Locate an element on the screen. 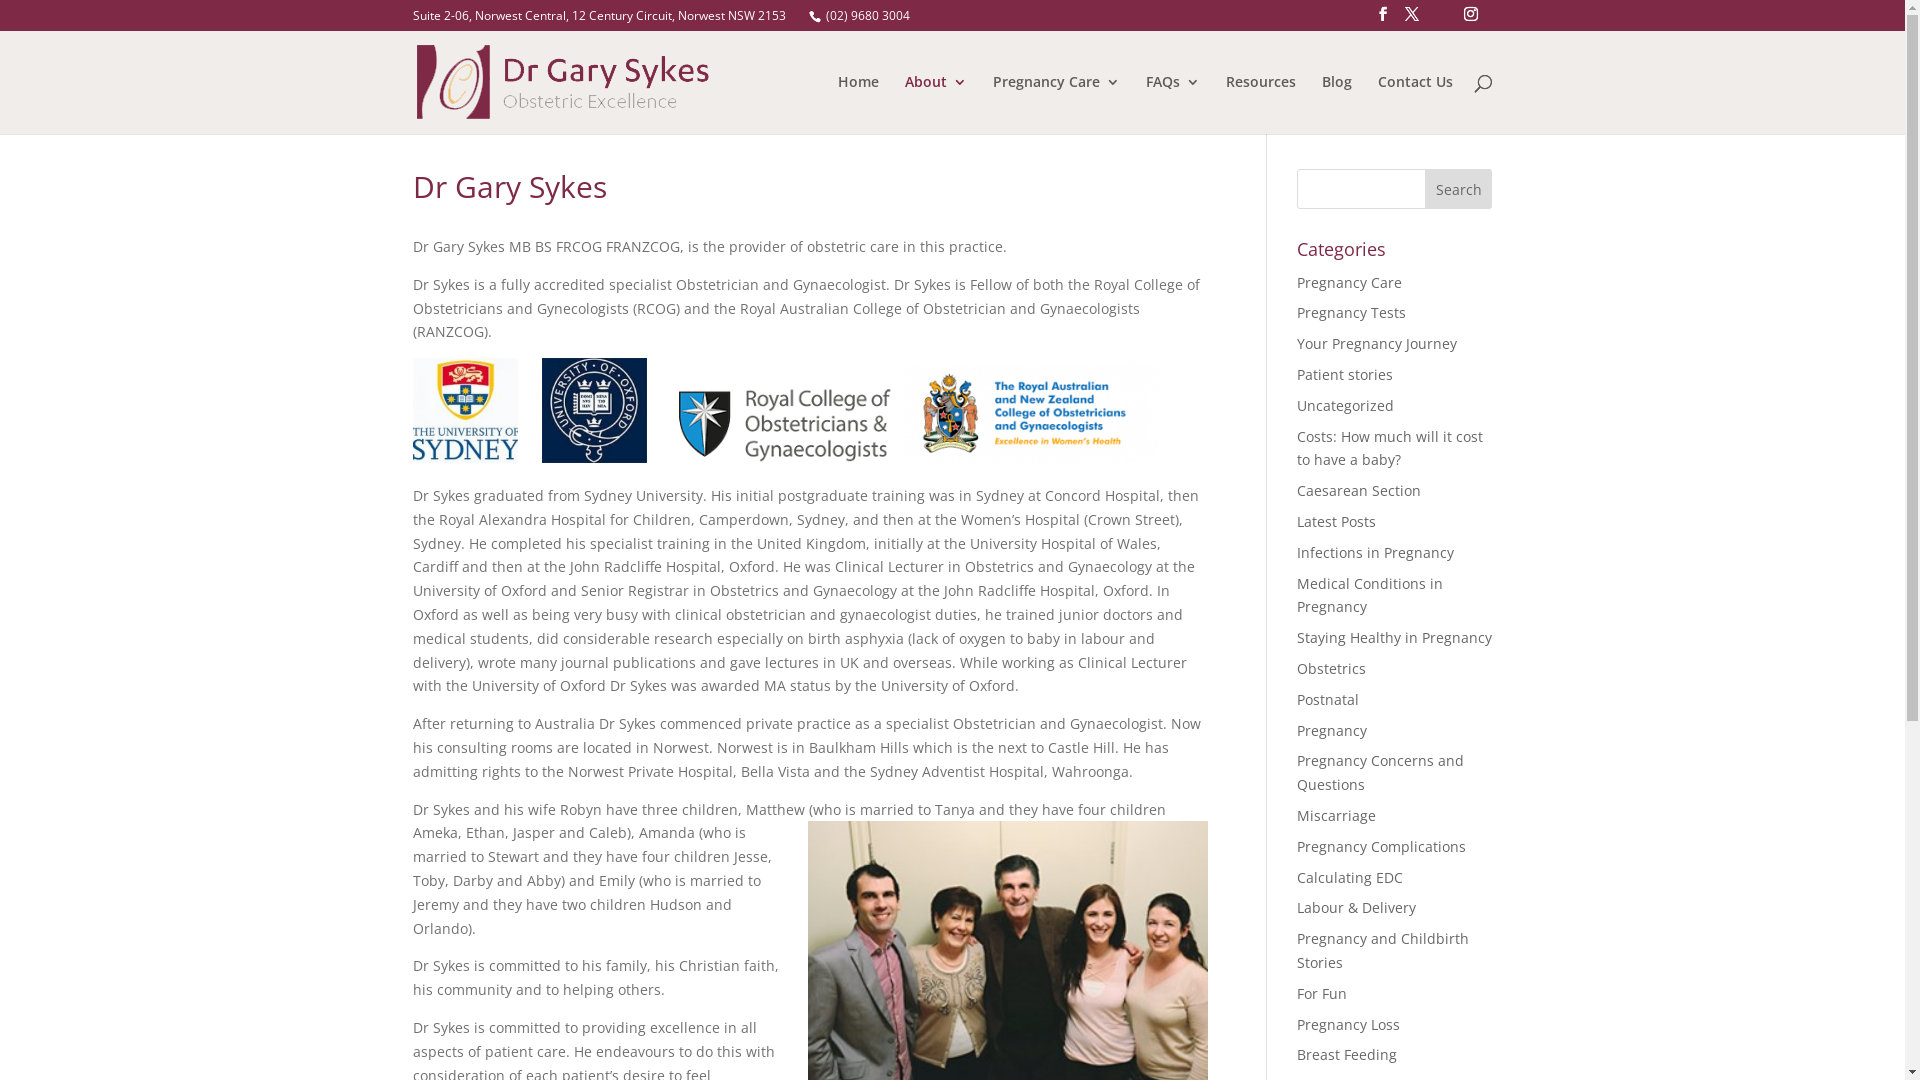 Image resolution: width=1920 pixels, height=1080 pixels. Postnatal is located at coordinates (1328, 700).